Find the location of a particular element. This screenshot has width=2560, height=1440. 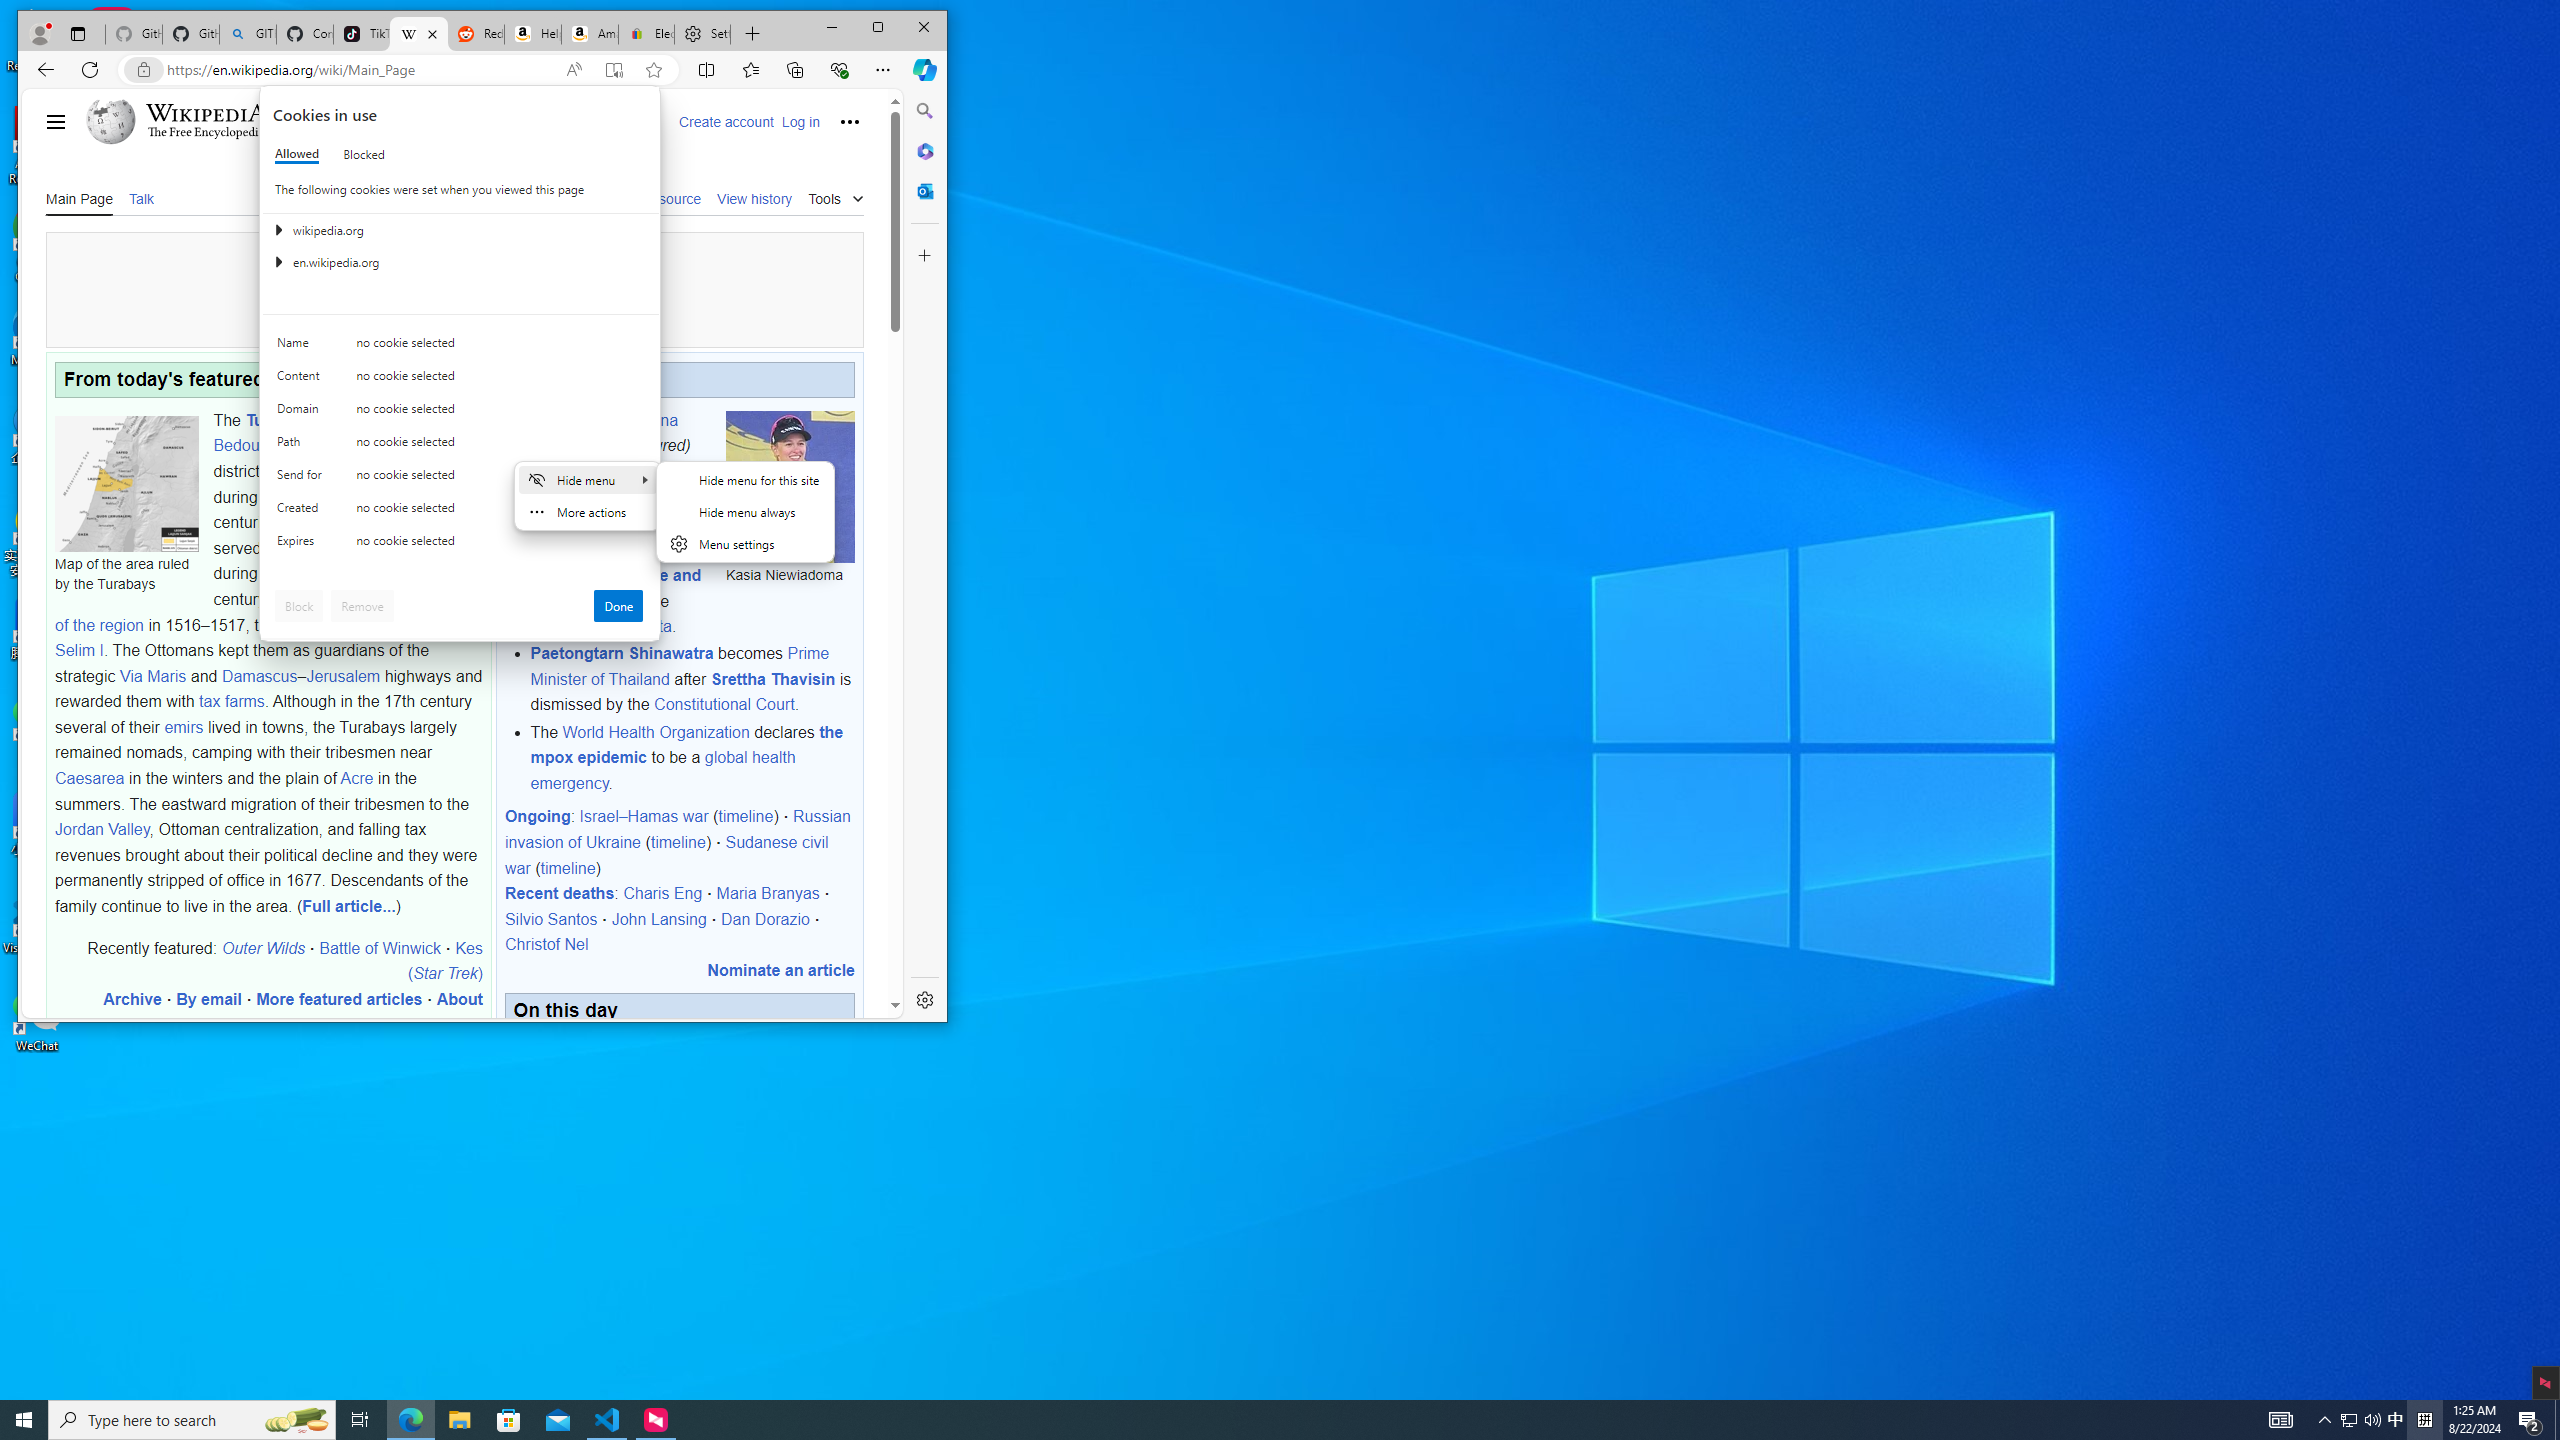

Mini menu on text selection is located at coordinates (588, 508).